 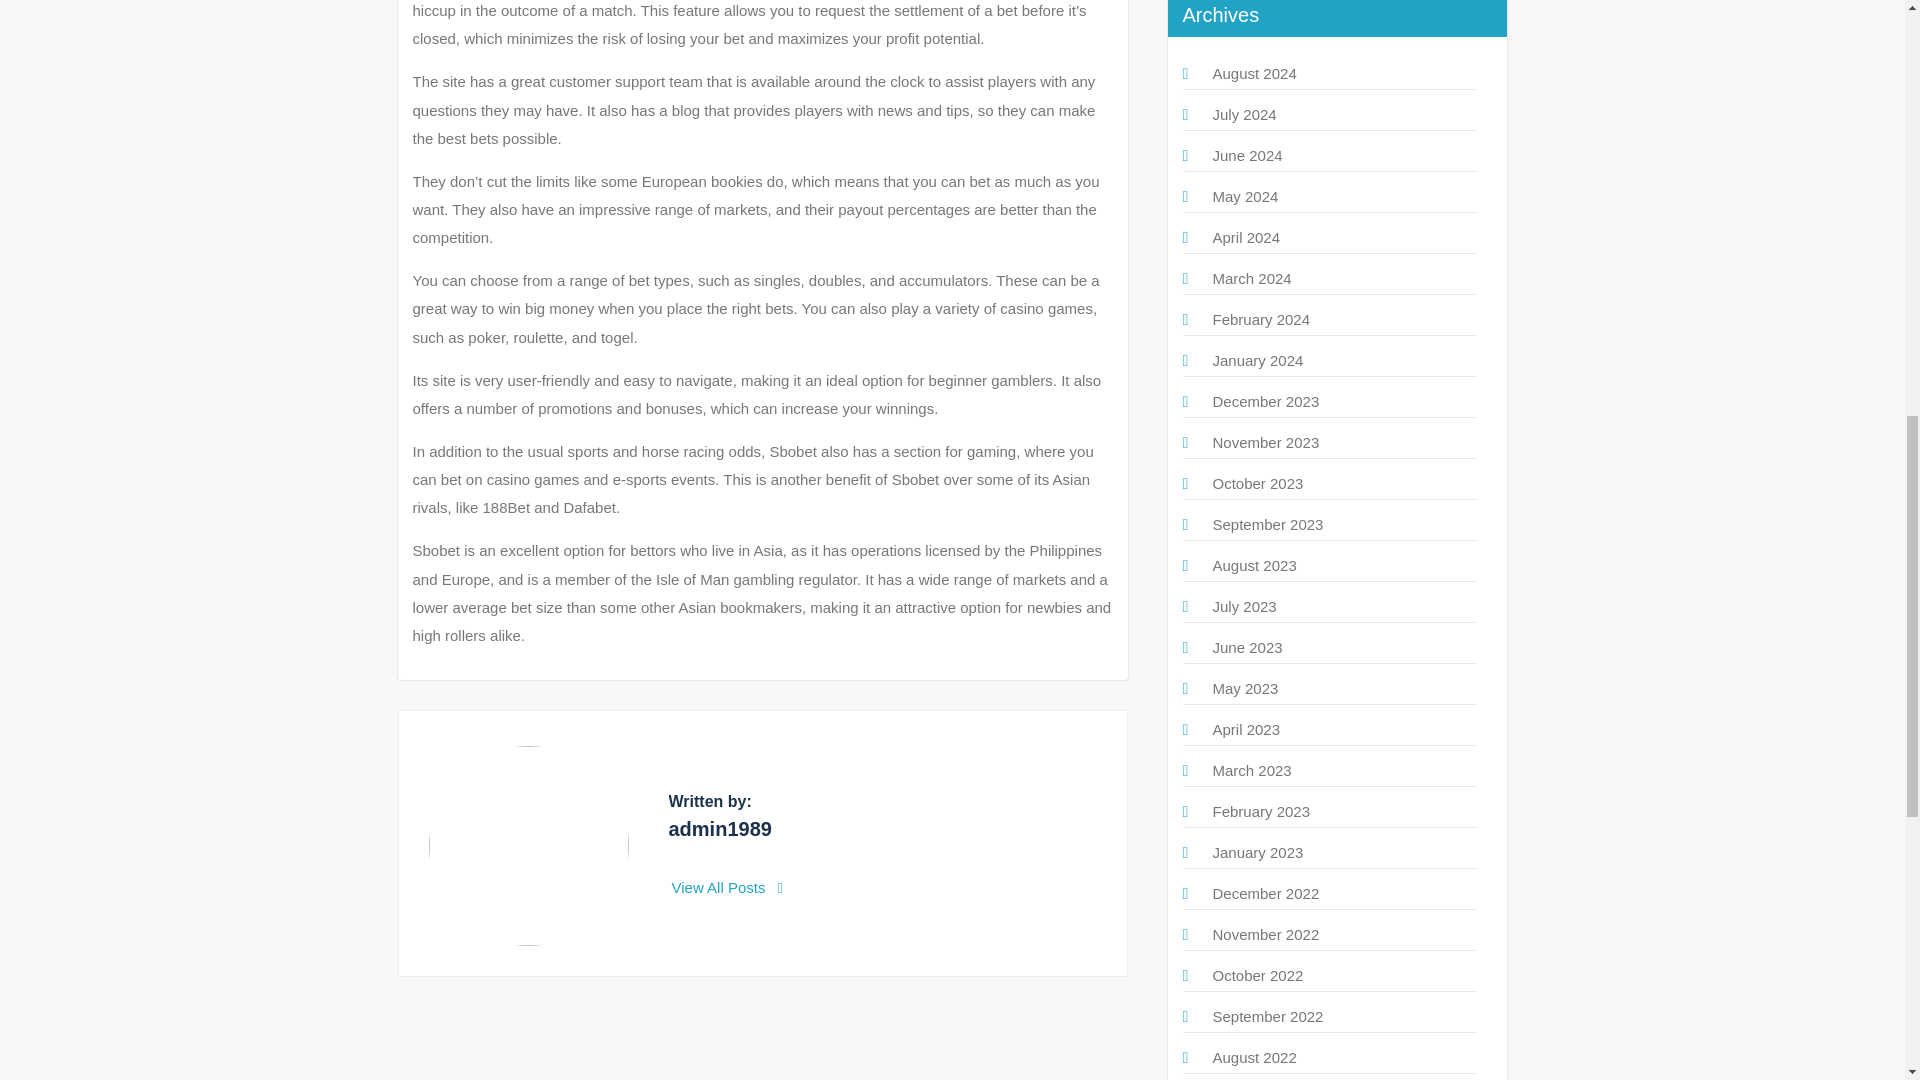 What do you see at coordinates (1244, 688) in the screenshot?
I see `May 2023` at bounding box center [1244, 688].